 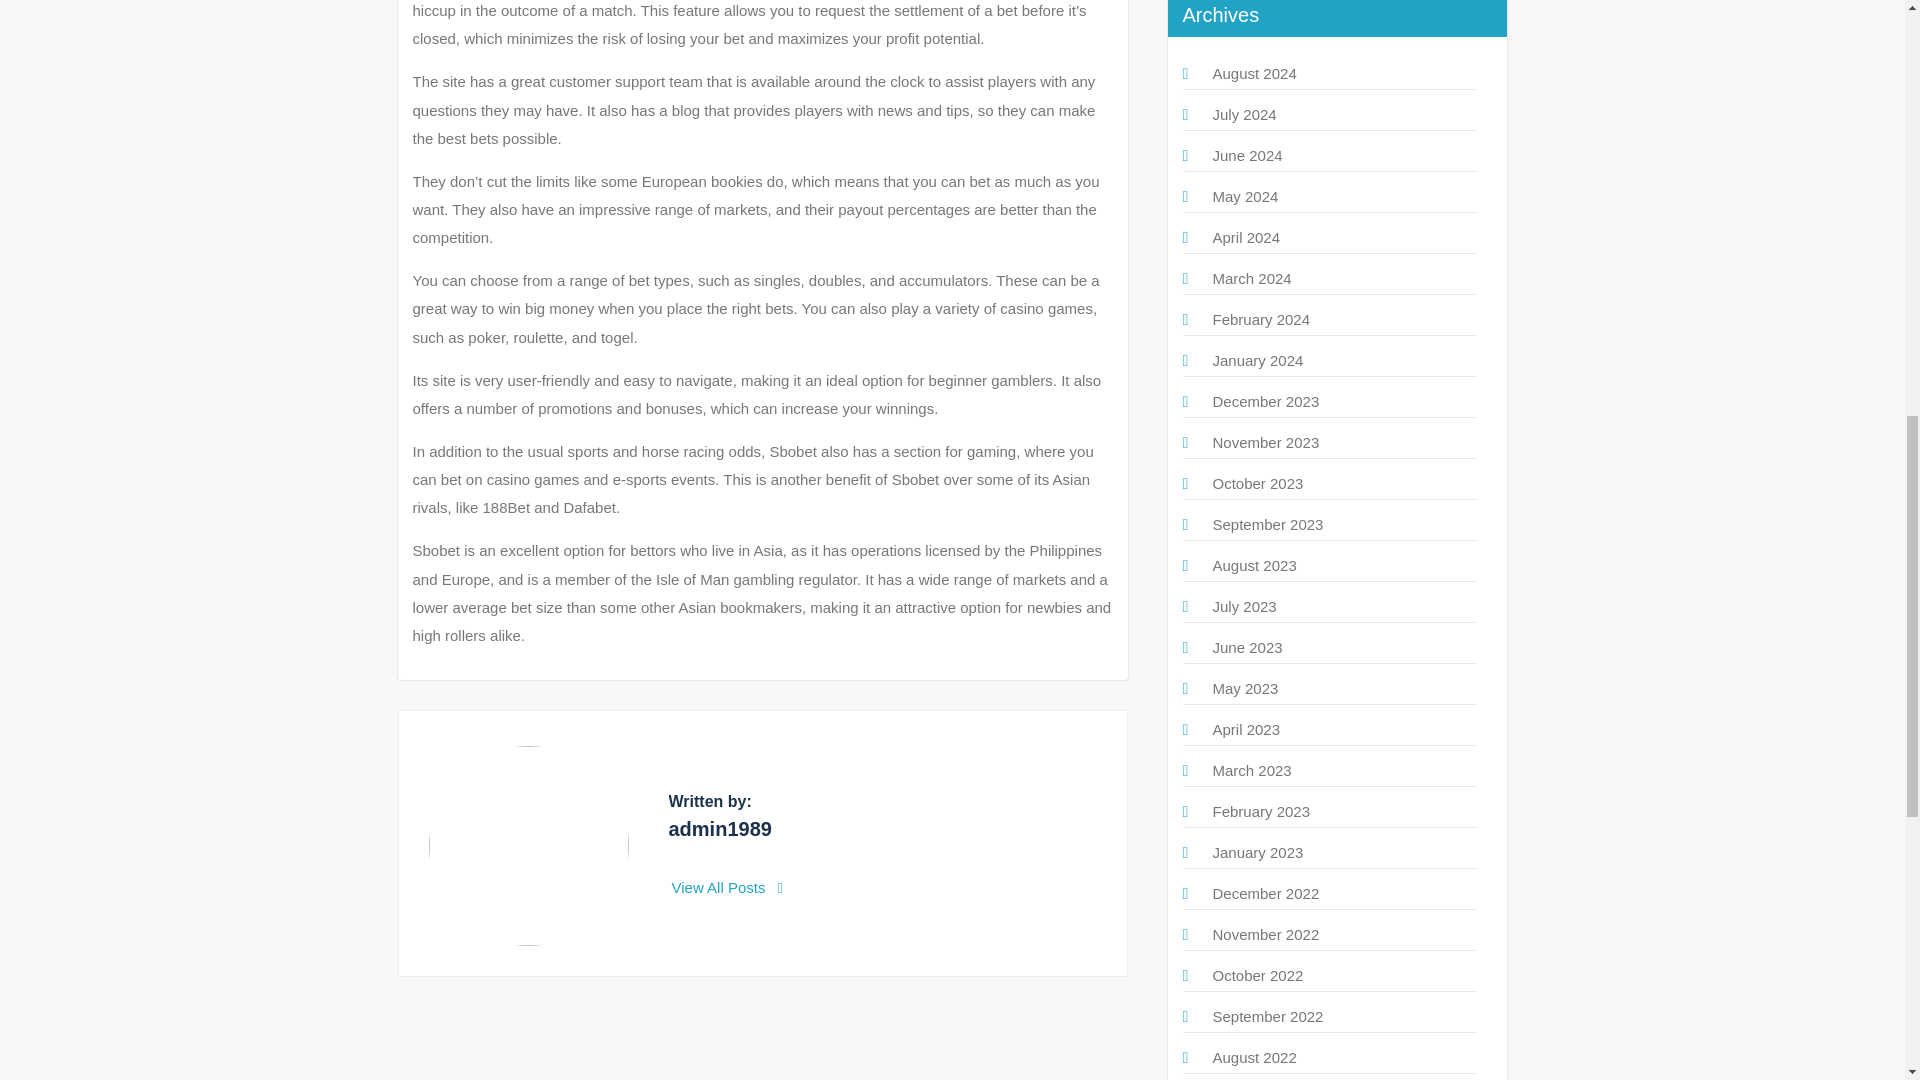 What do you see at coordinates (1244, 688) in the screenshot?
I see `May 2023` at bounding box center [1244, 688].